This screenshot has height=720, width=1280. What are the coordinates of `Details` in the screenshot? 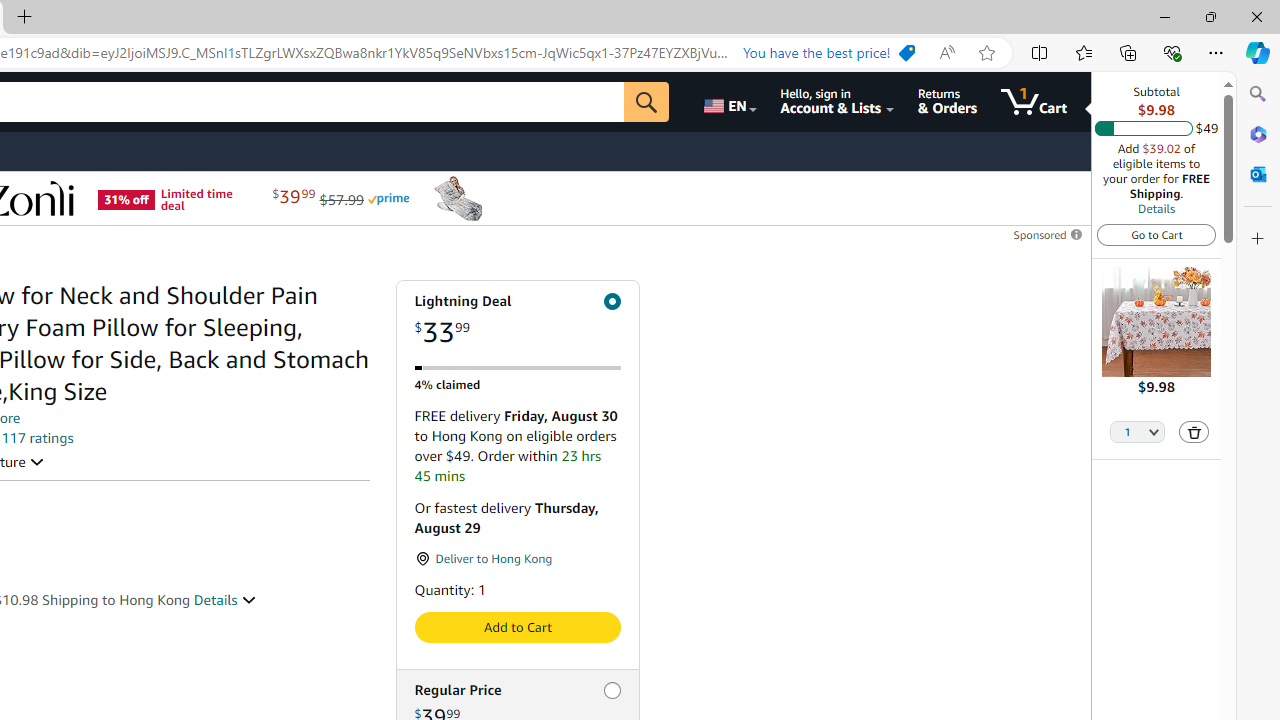 It's located at (1156, 208).